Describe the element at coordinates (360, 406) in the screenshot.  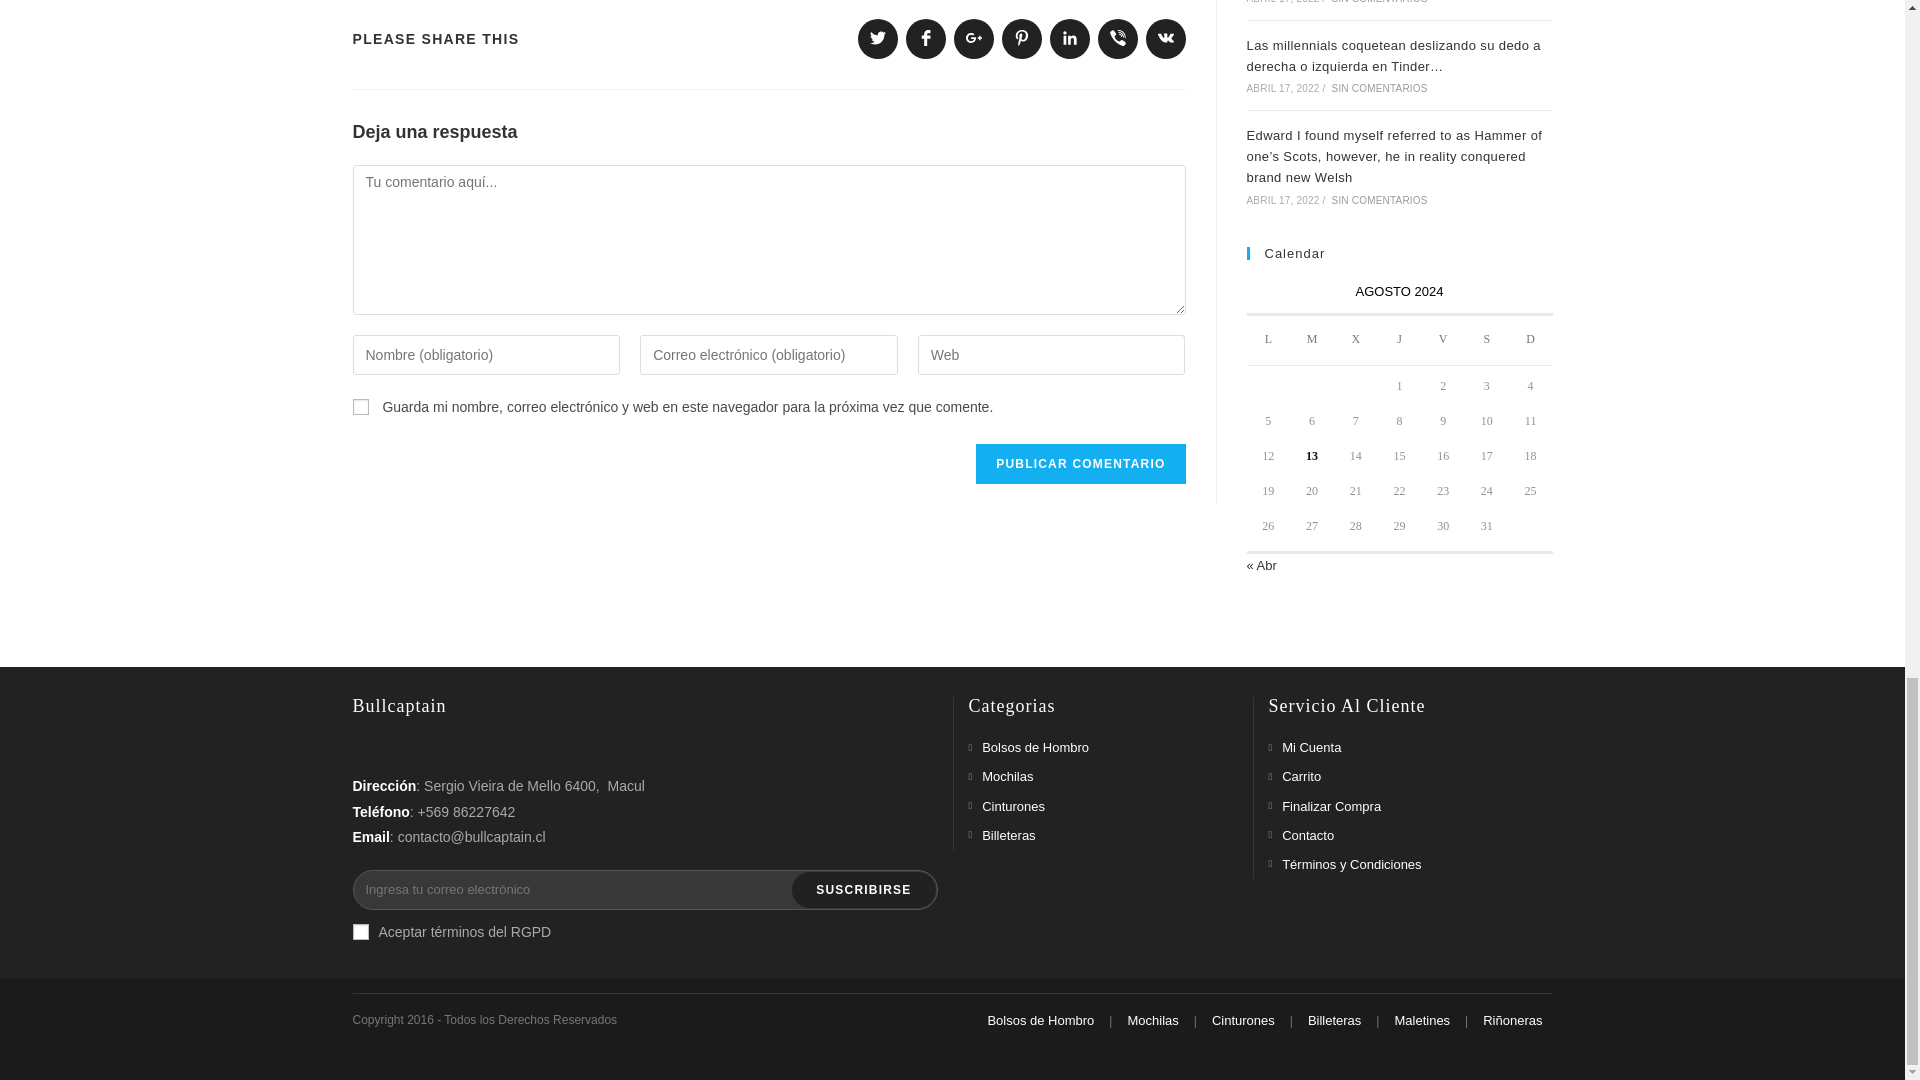
I see `yes` at that location.